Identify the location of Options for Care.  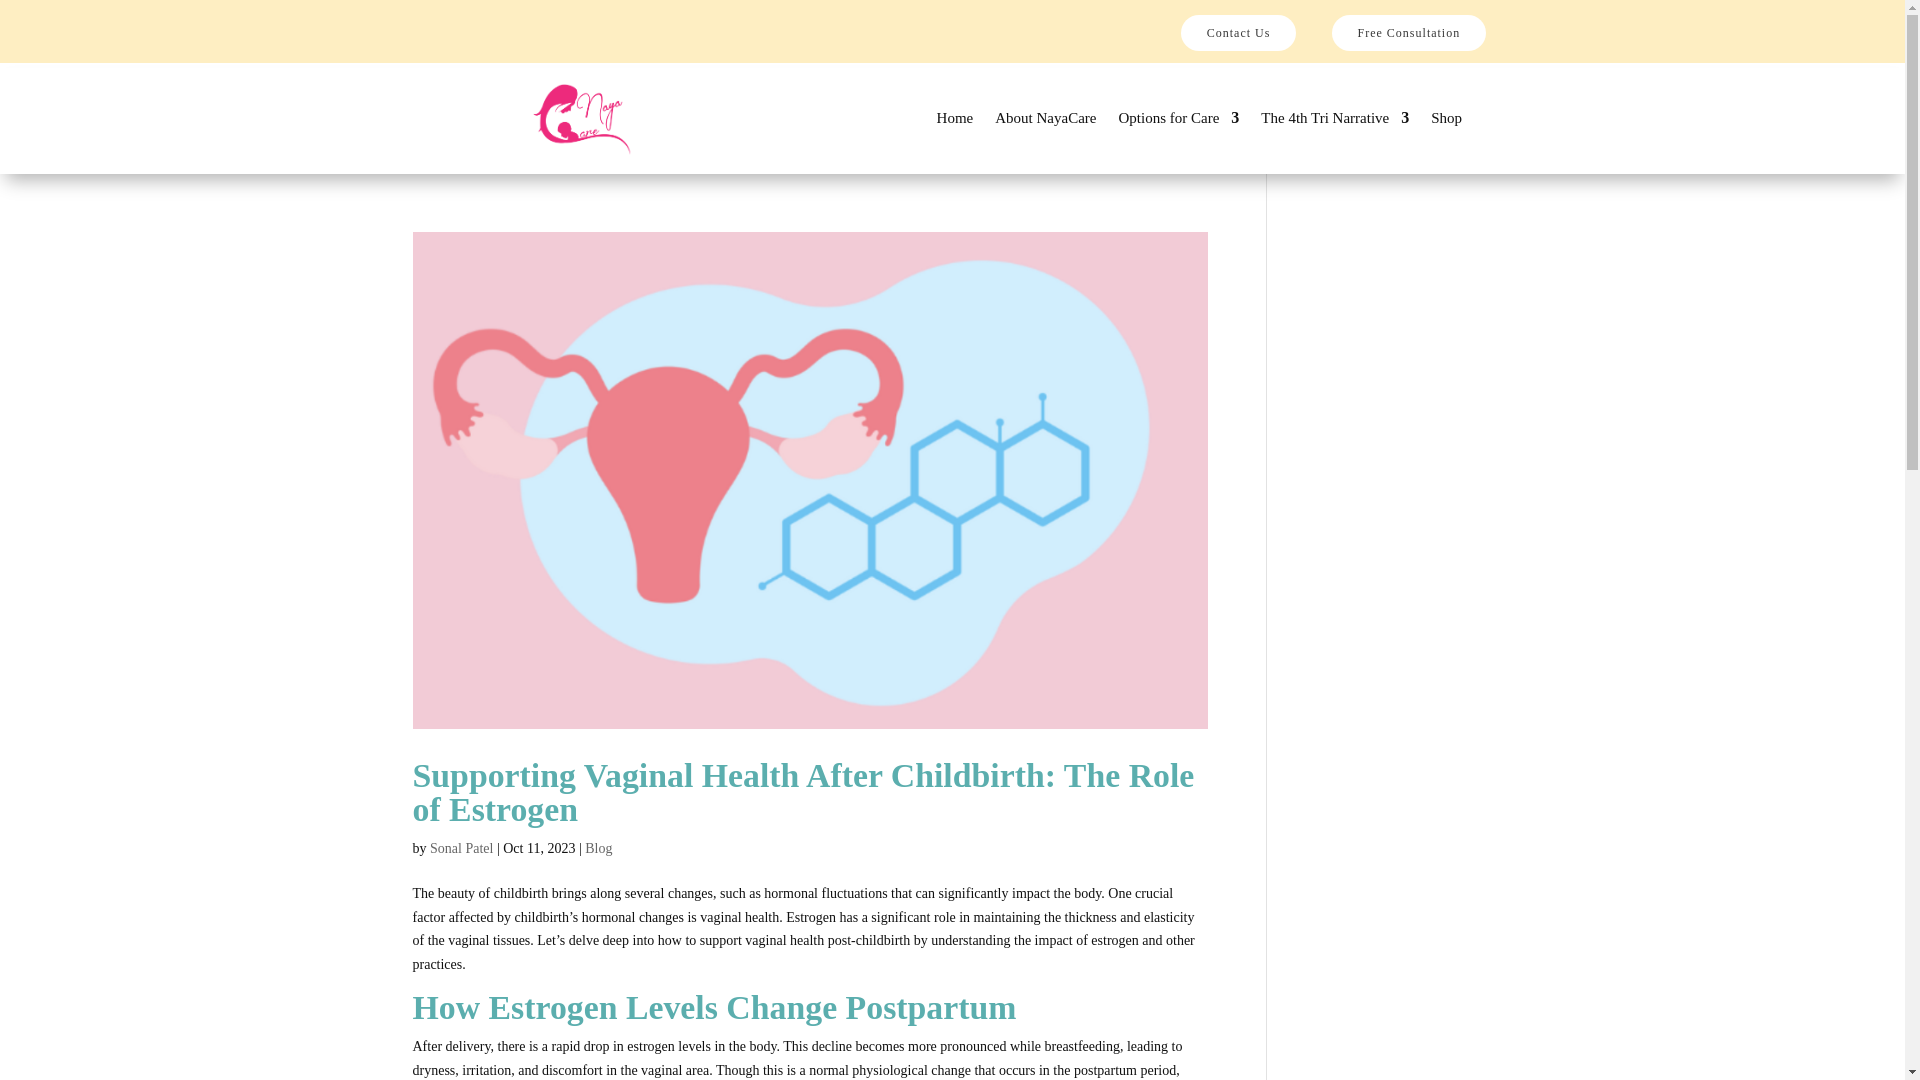
(1178, 122).